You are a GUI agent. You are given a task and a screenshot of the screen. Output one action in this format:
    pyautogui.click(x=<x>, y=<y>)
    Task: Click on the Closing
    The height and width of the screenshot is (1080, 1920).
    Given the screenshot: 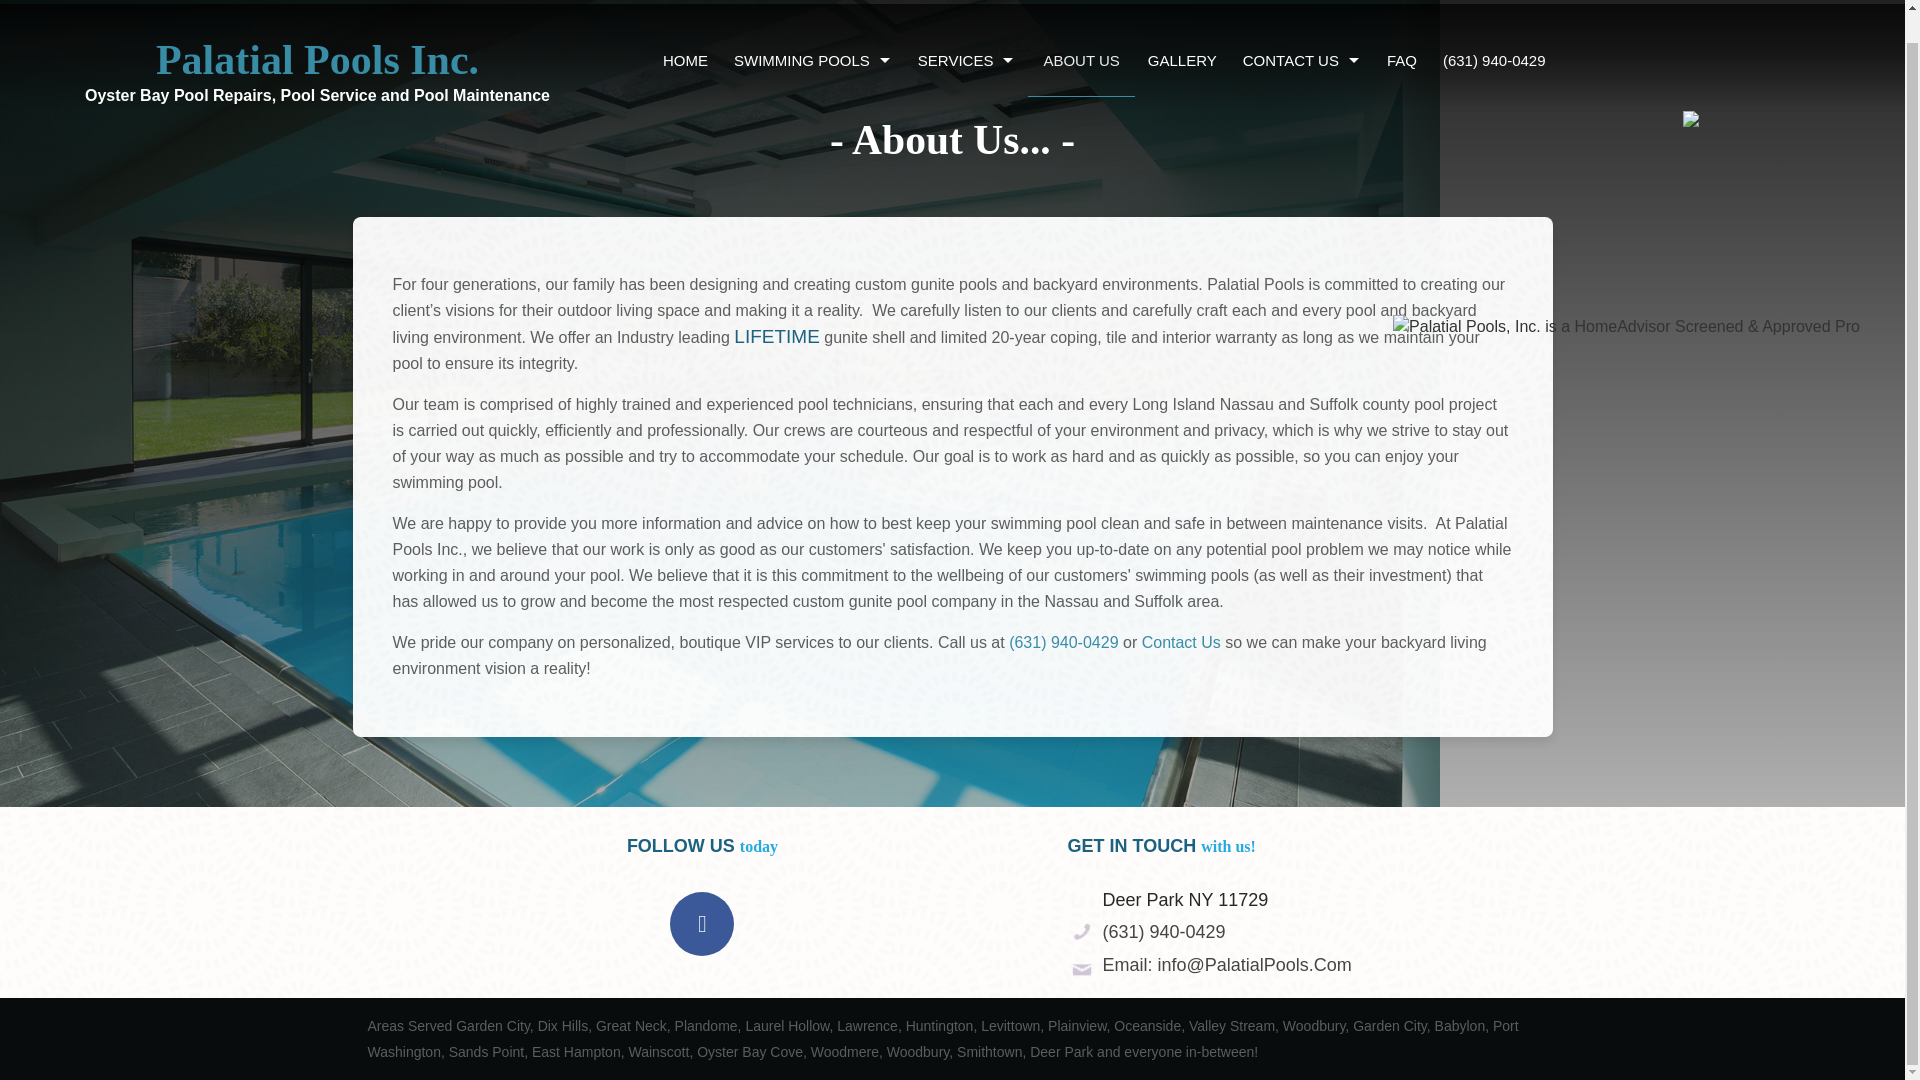 What is the action you would take?
    pyautogui.click(x=966, y=244)
    